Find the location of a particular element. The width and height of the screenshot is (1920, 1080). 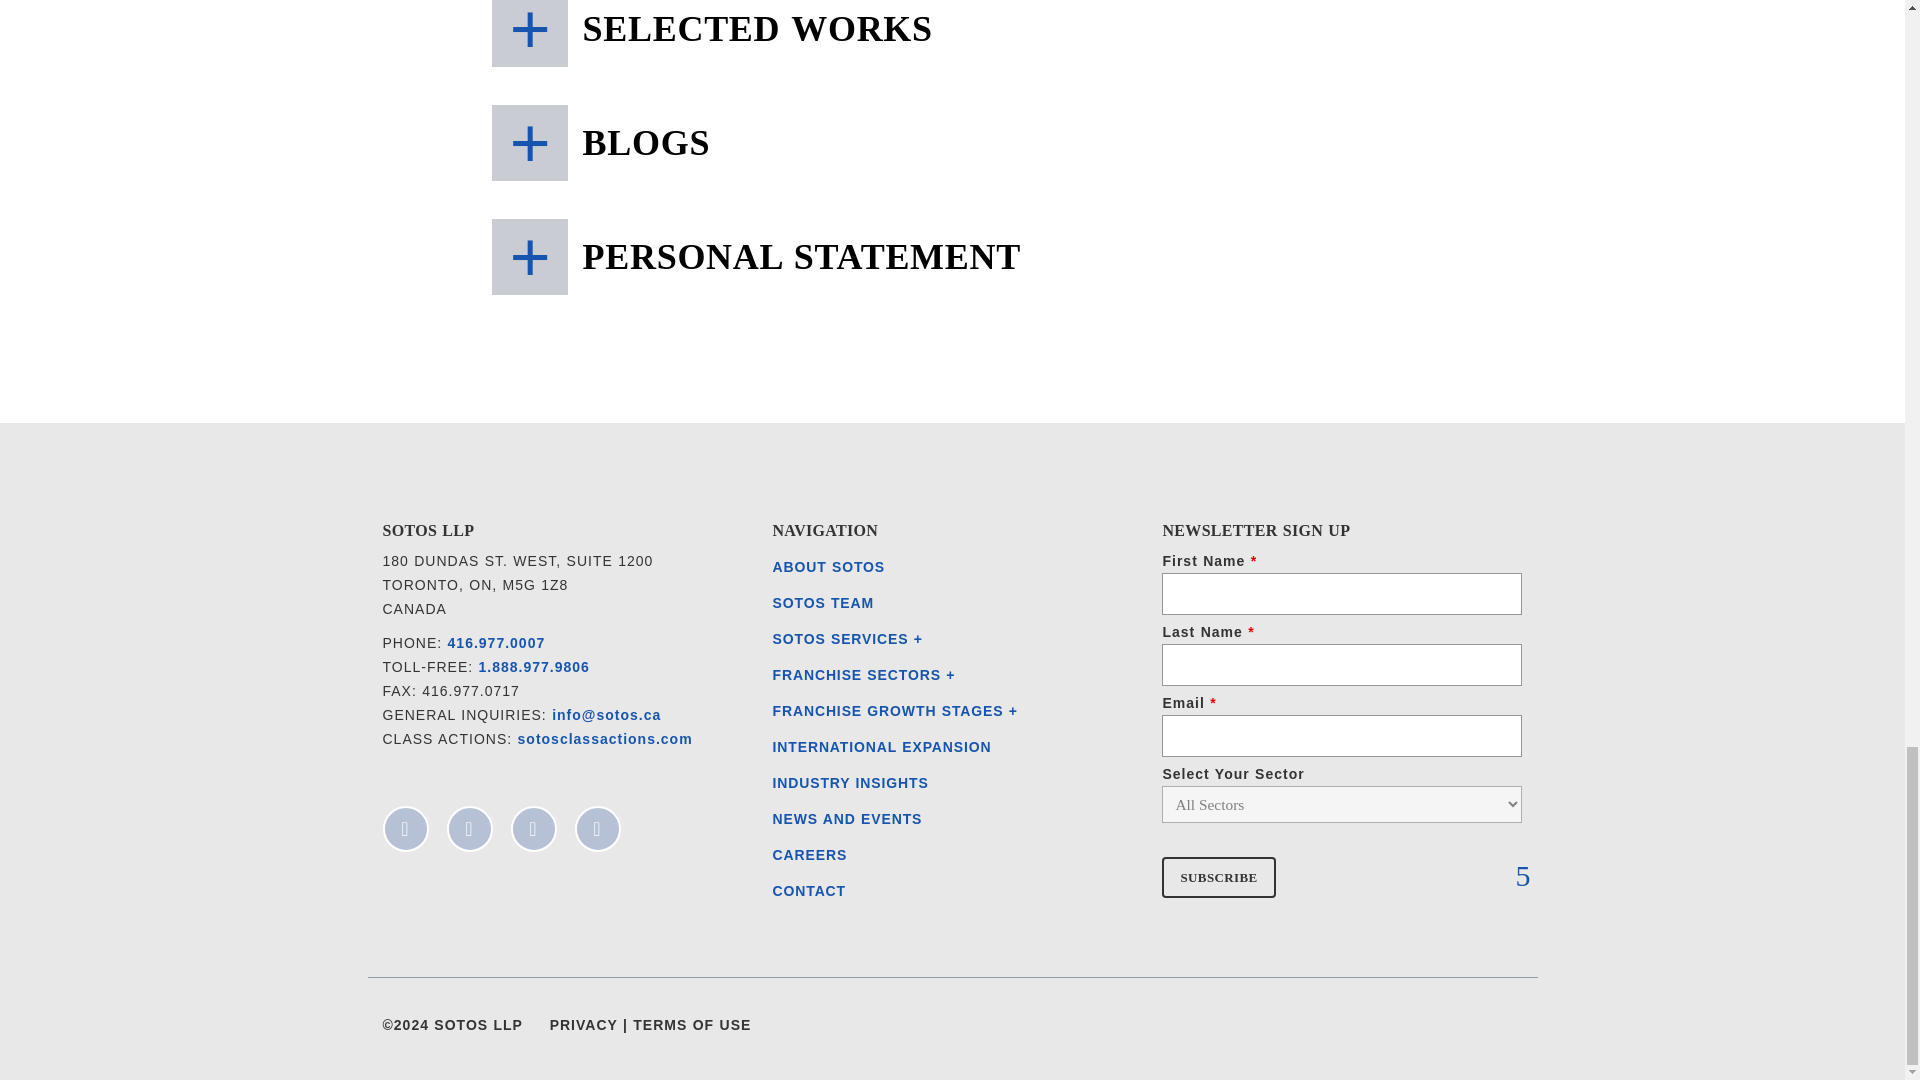

Sotos Services is located at coordinates (842, 638).